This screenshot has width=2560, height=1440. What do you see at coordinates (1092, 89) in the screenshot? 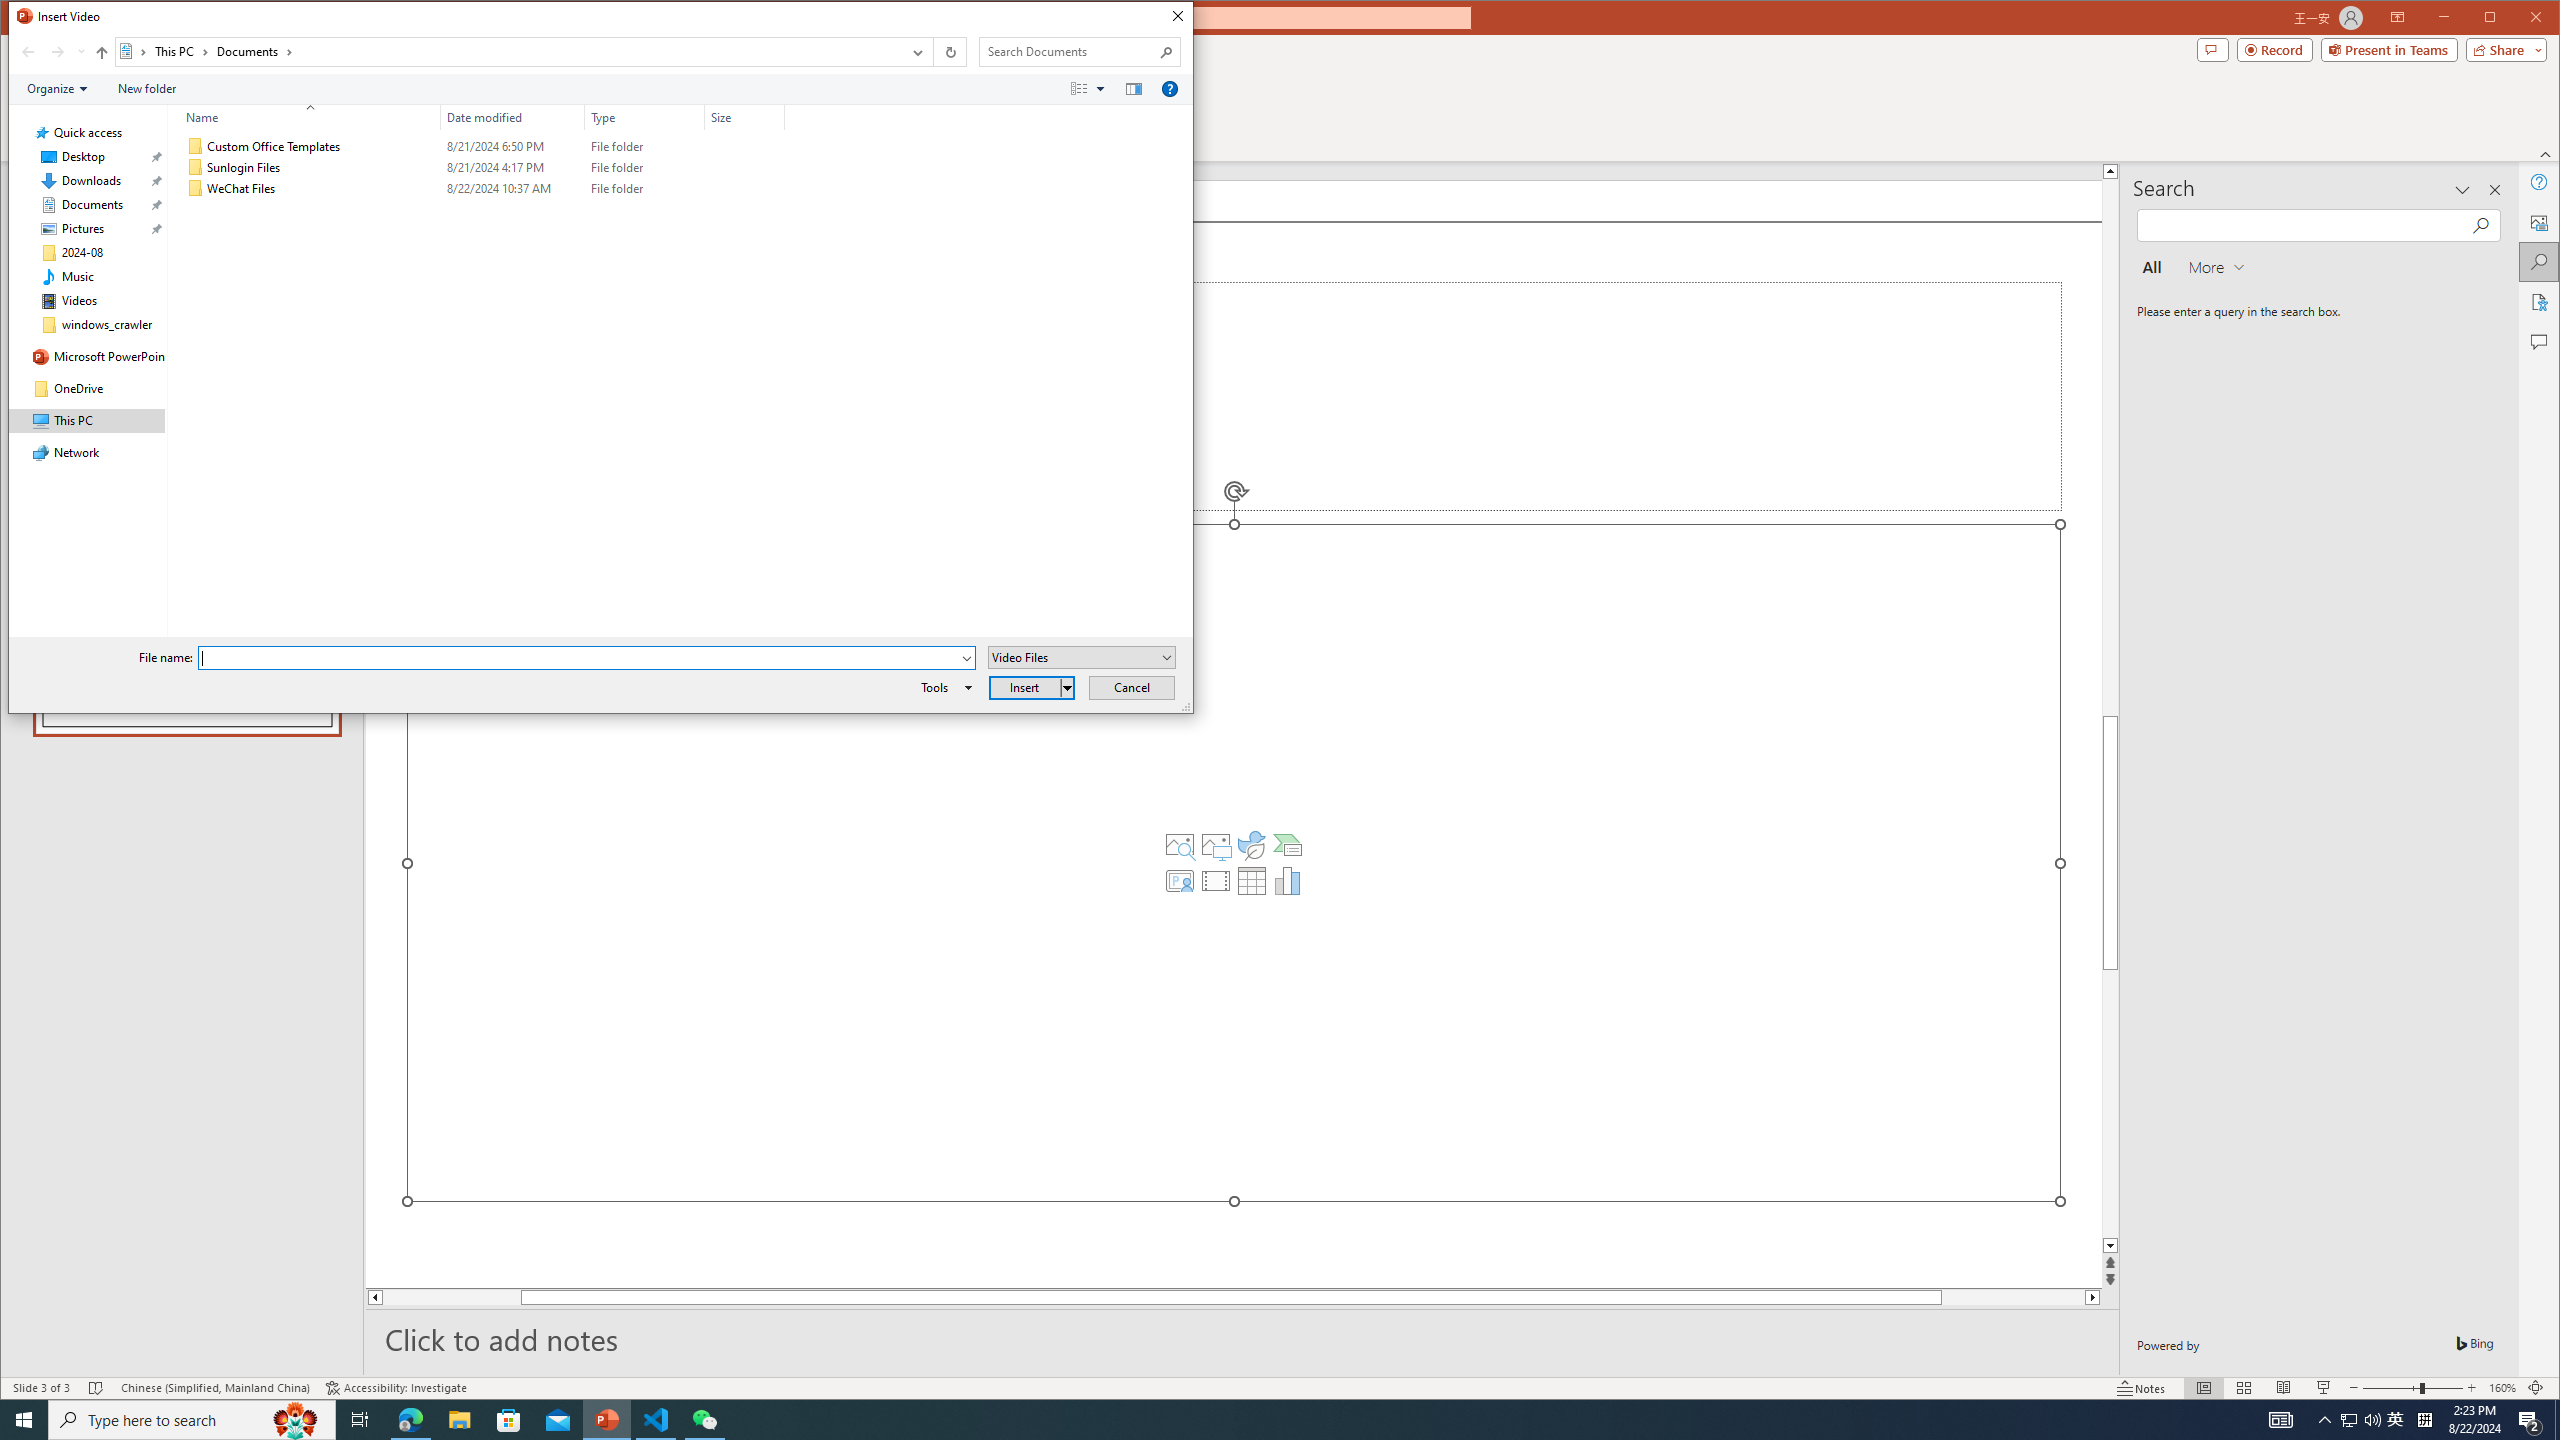
I see `Views` at bounding box center [1092, 89].